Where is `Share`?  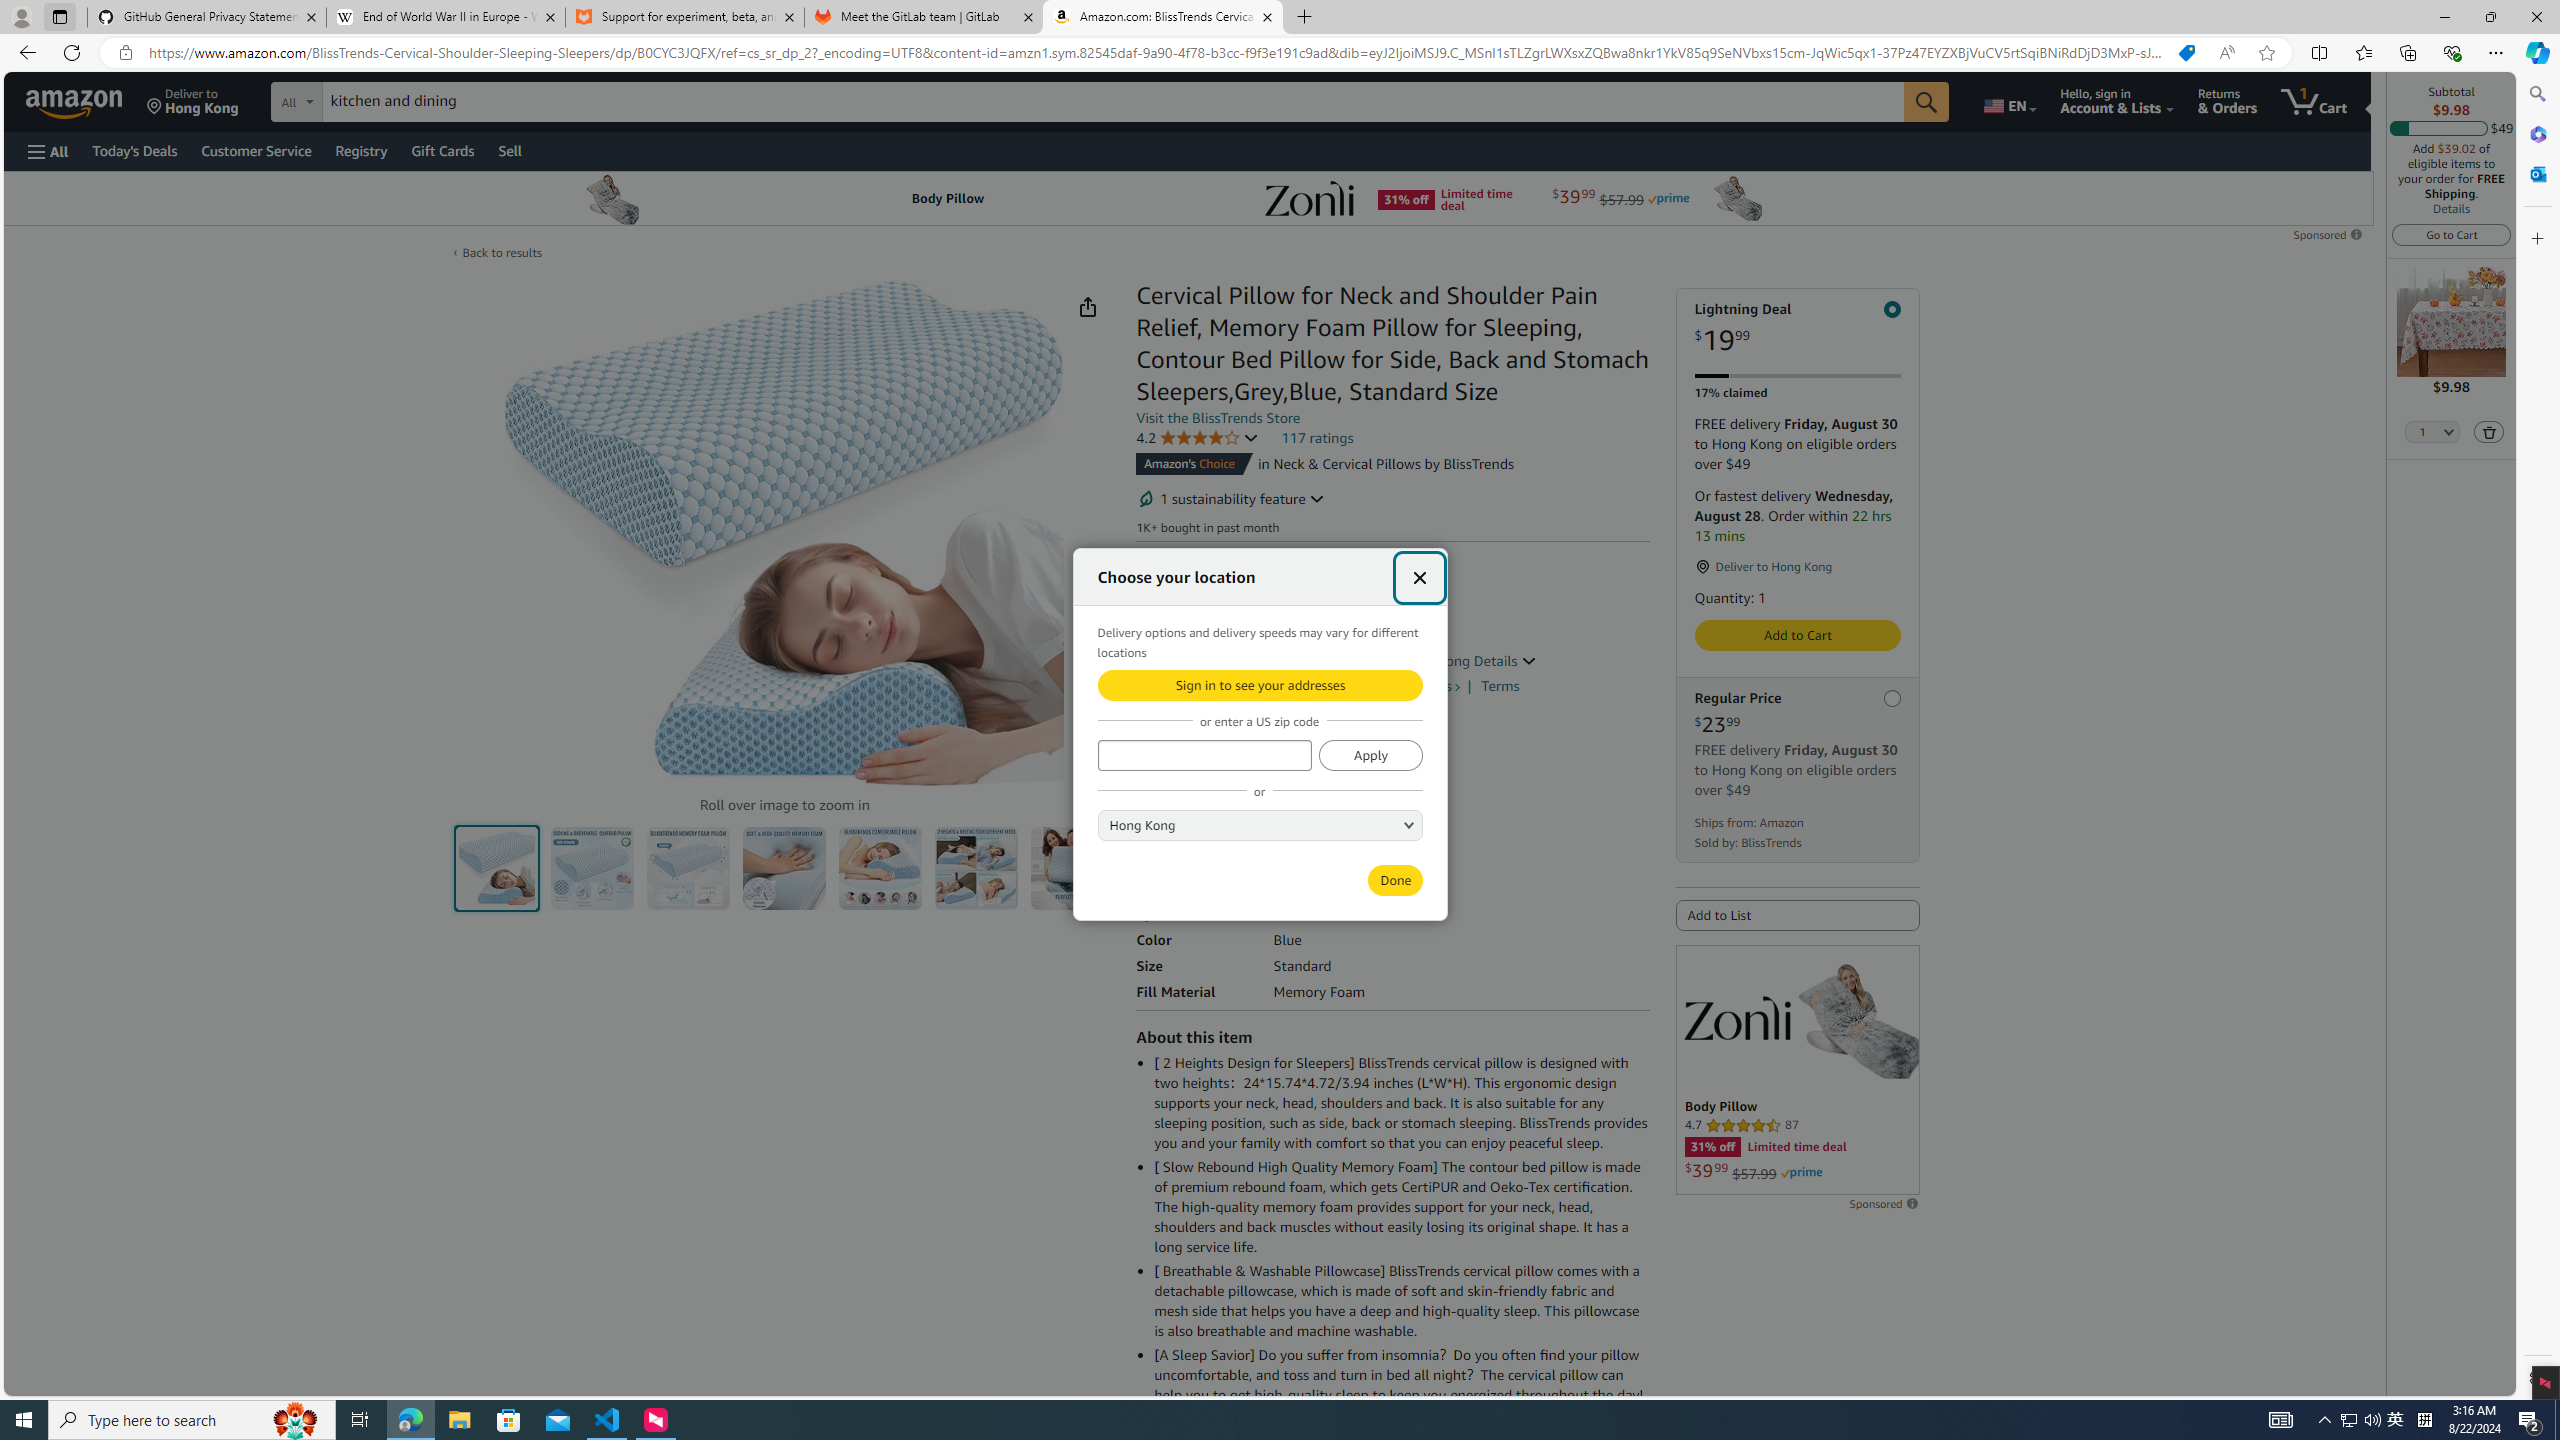
Share is located at coordinates (1088, 306).